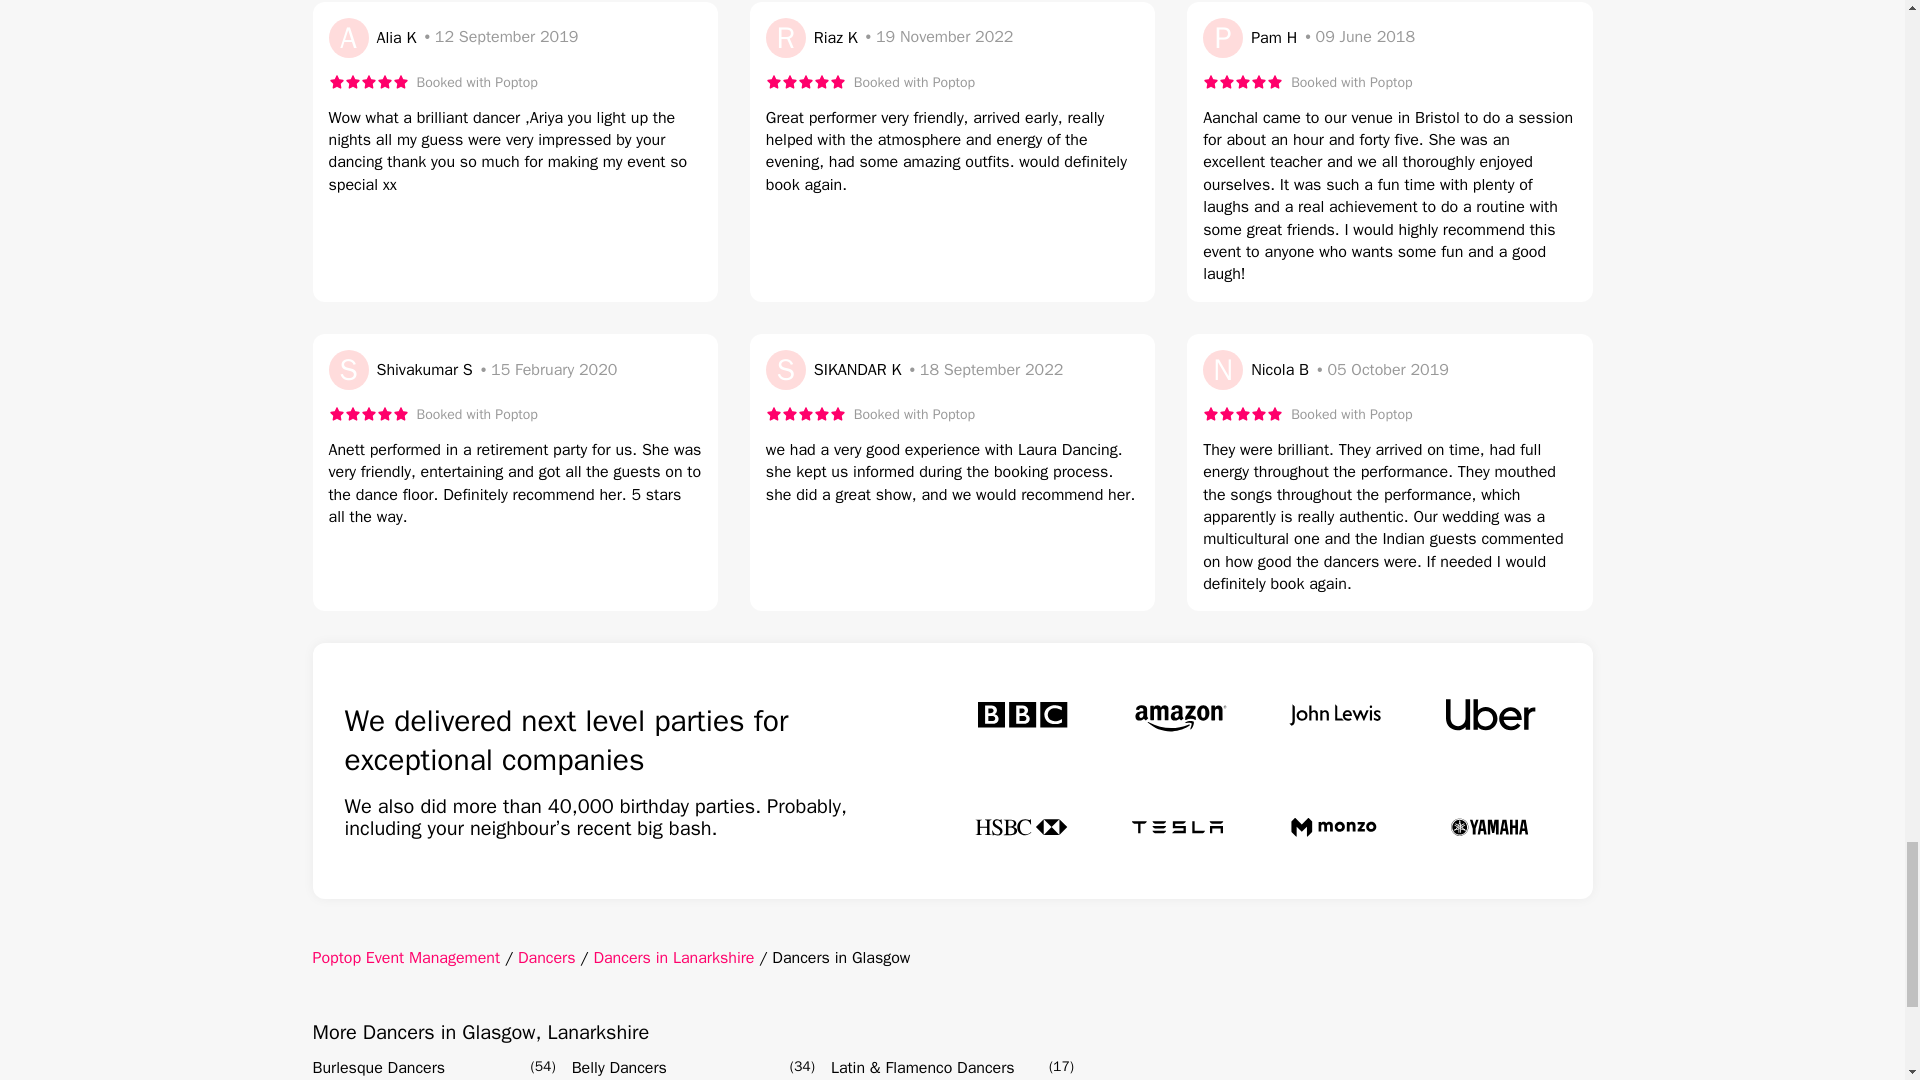  What do you see at coordinates (547, 958) in the screenshot?
I see `Dancers` at bounding box center [547, 958].